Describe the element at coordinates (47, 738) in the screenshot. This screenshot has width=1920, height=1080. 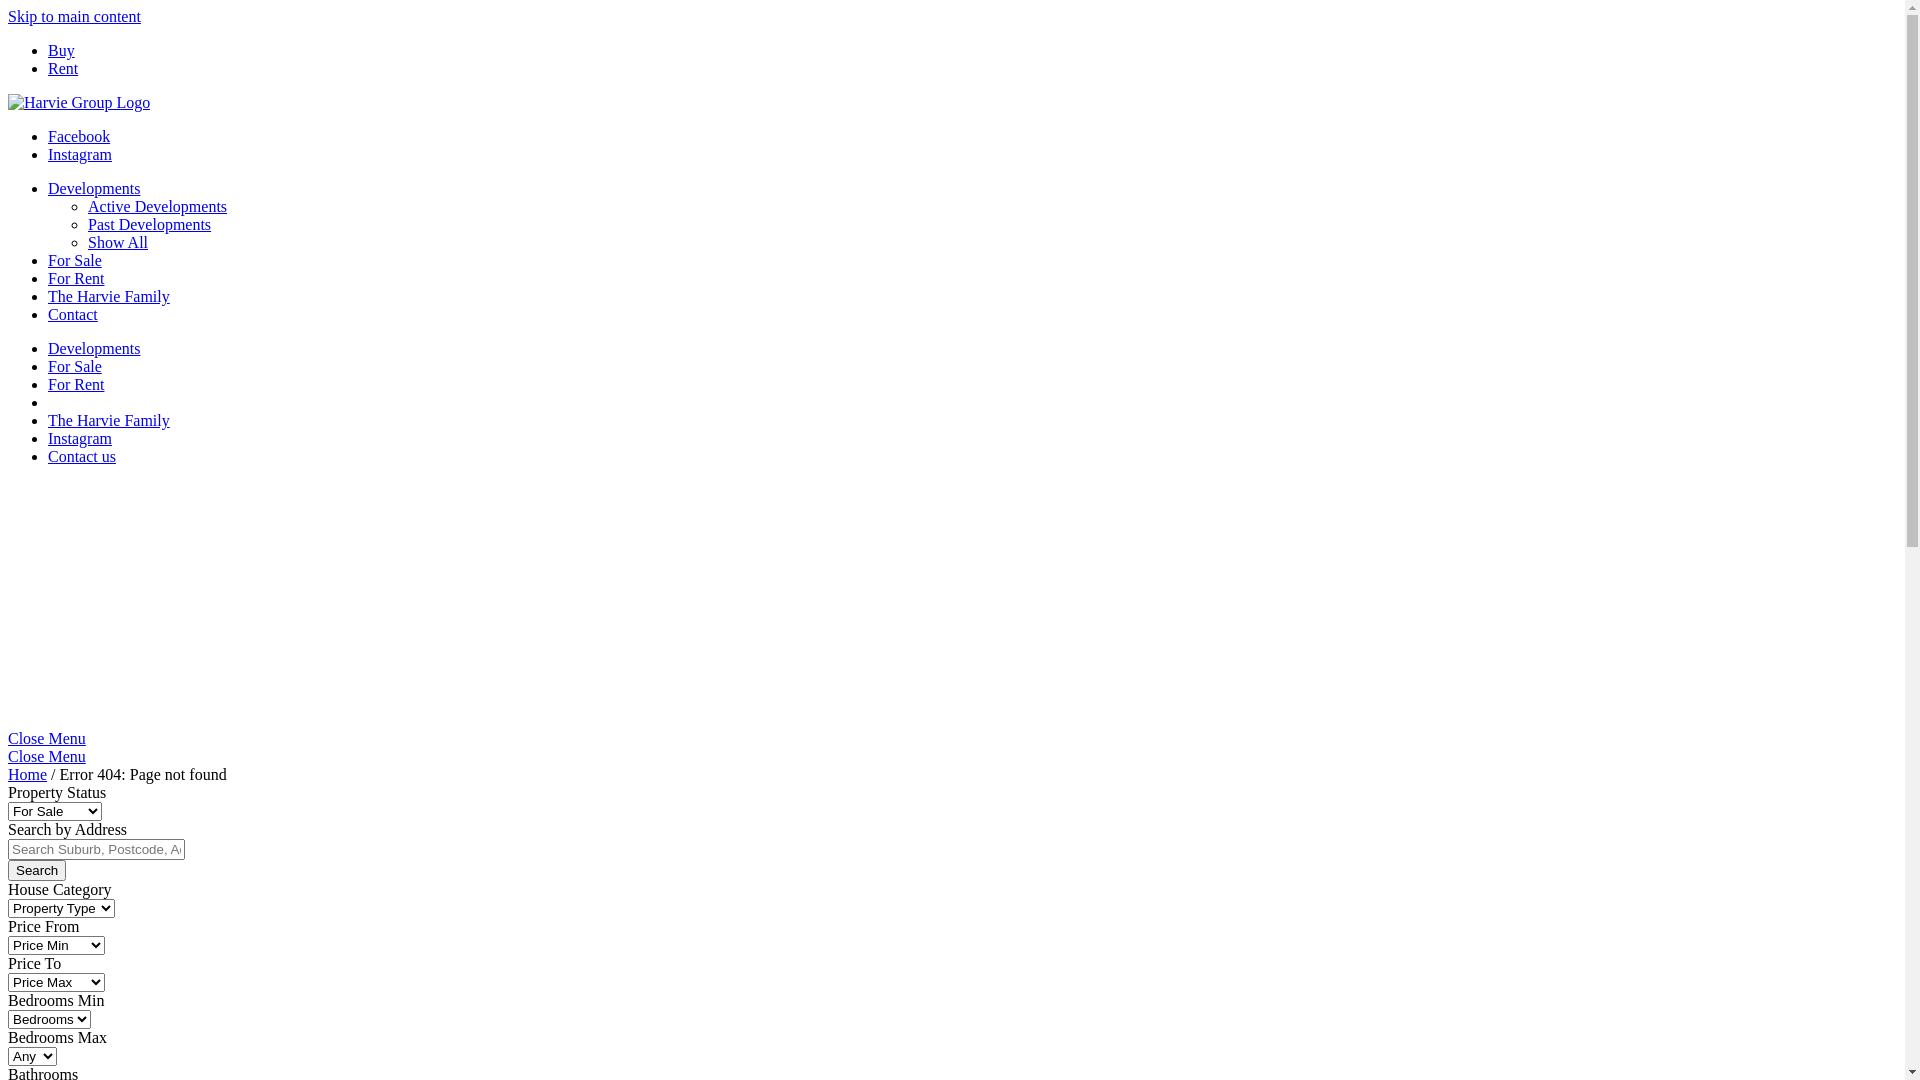
I see `Close Menu` at that location.